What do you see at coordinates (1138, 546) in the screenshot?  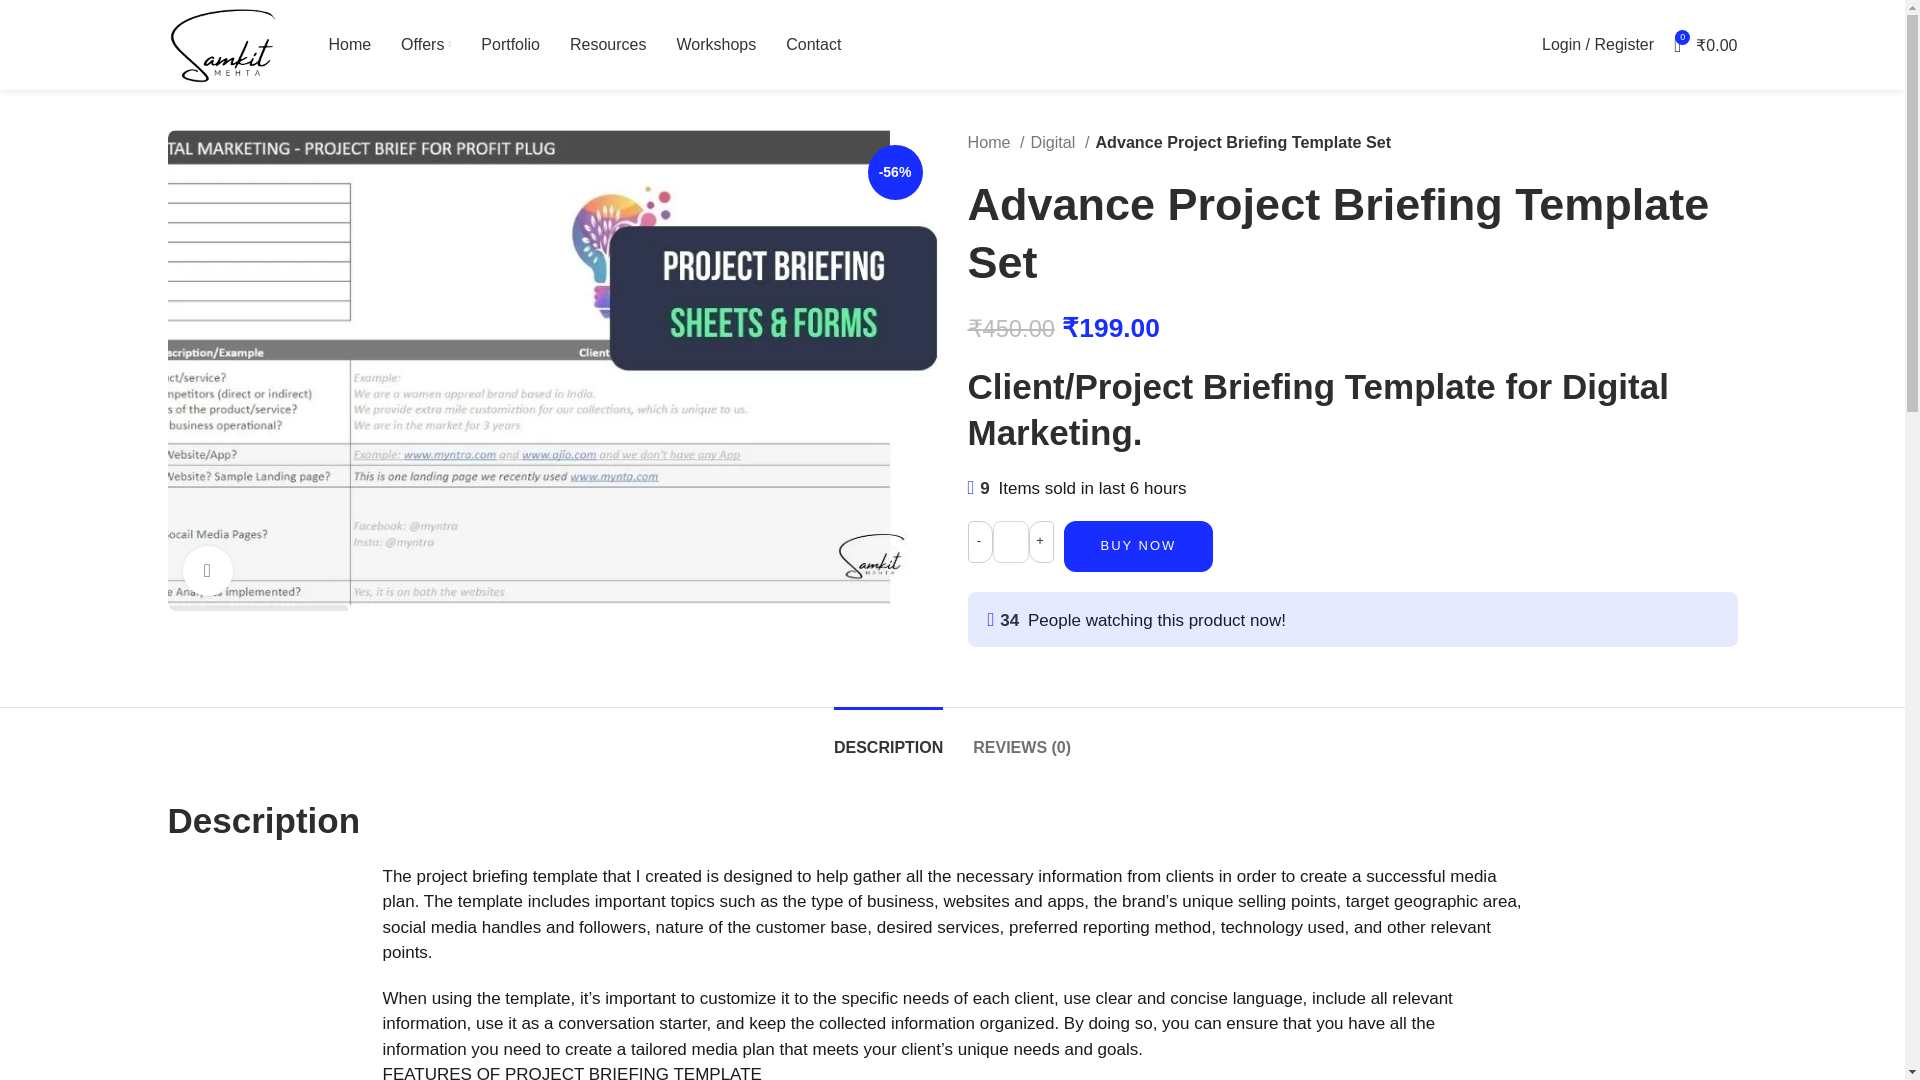 I see `BUY NOW` at bounding box center [1138, 546].